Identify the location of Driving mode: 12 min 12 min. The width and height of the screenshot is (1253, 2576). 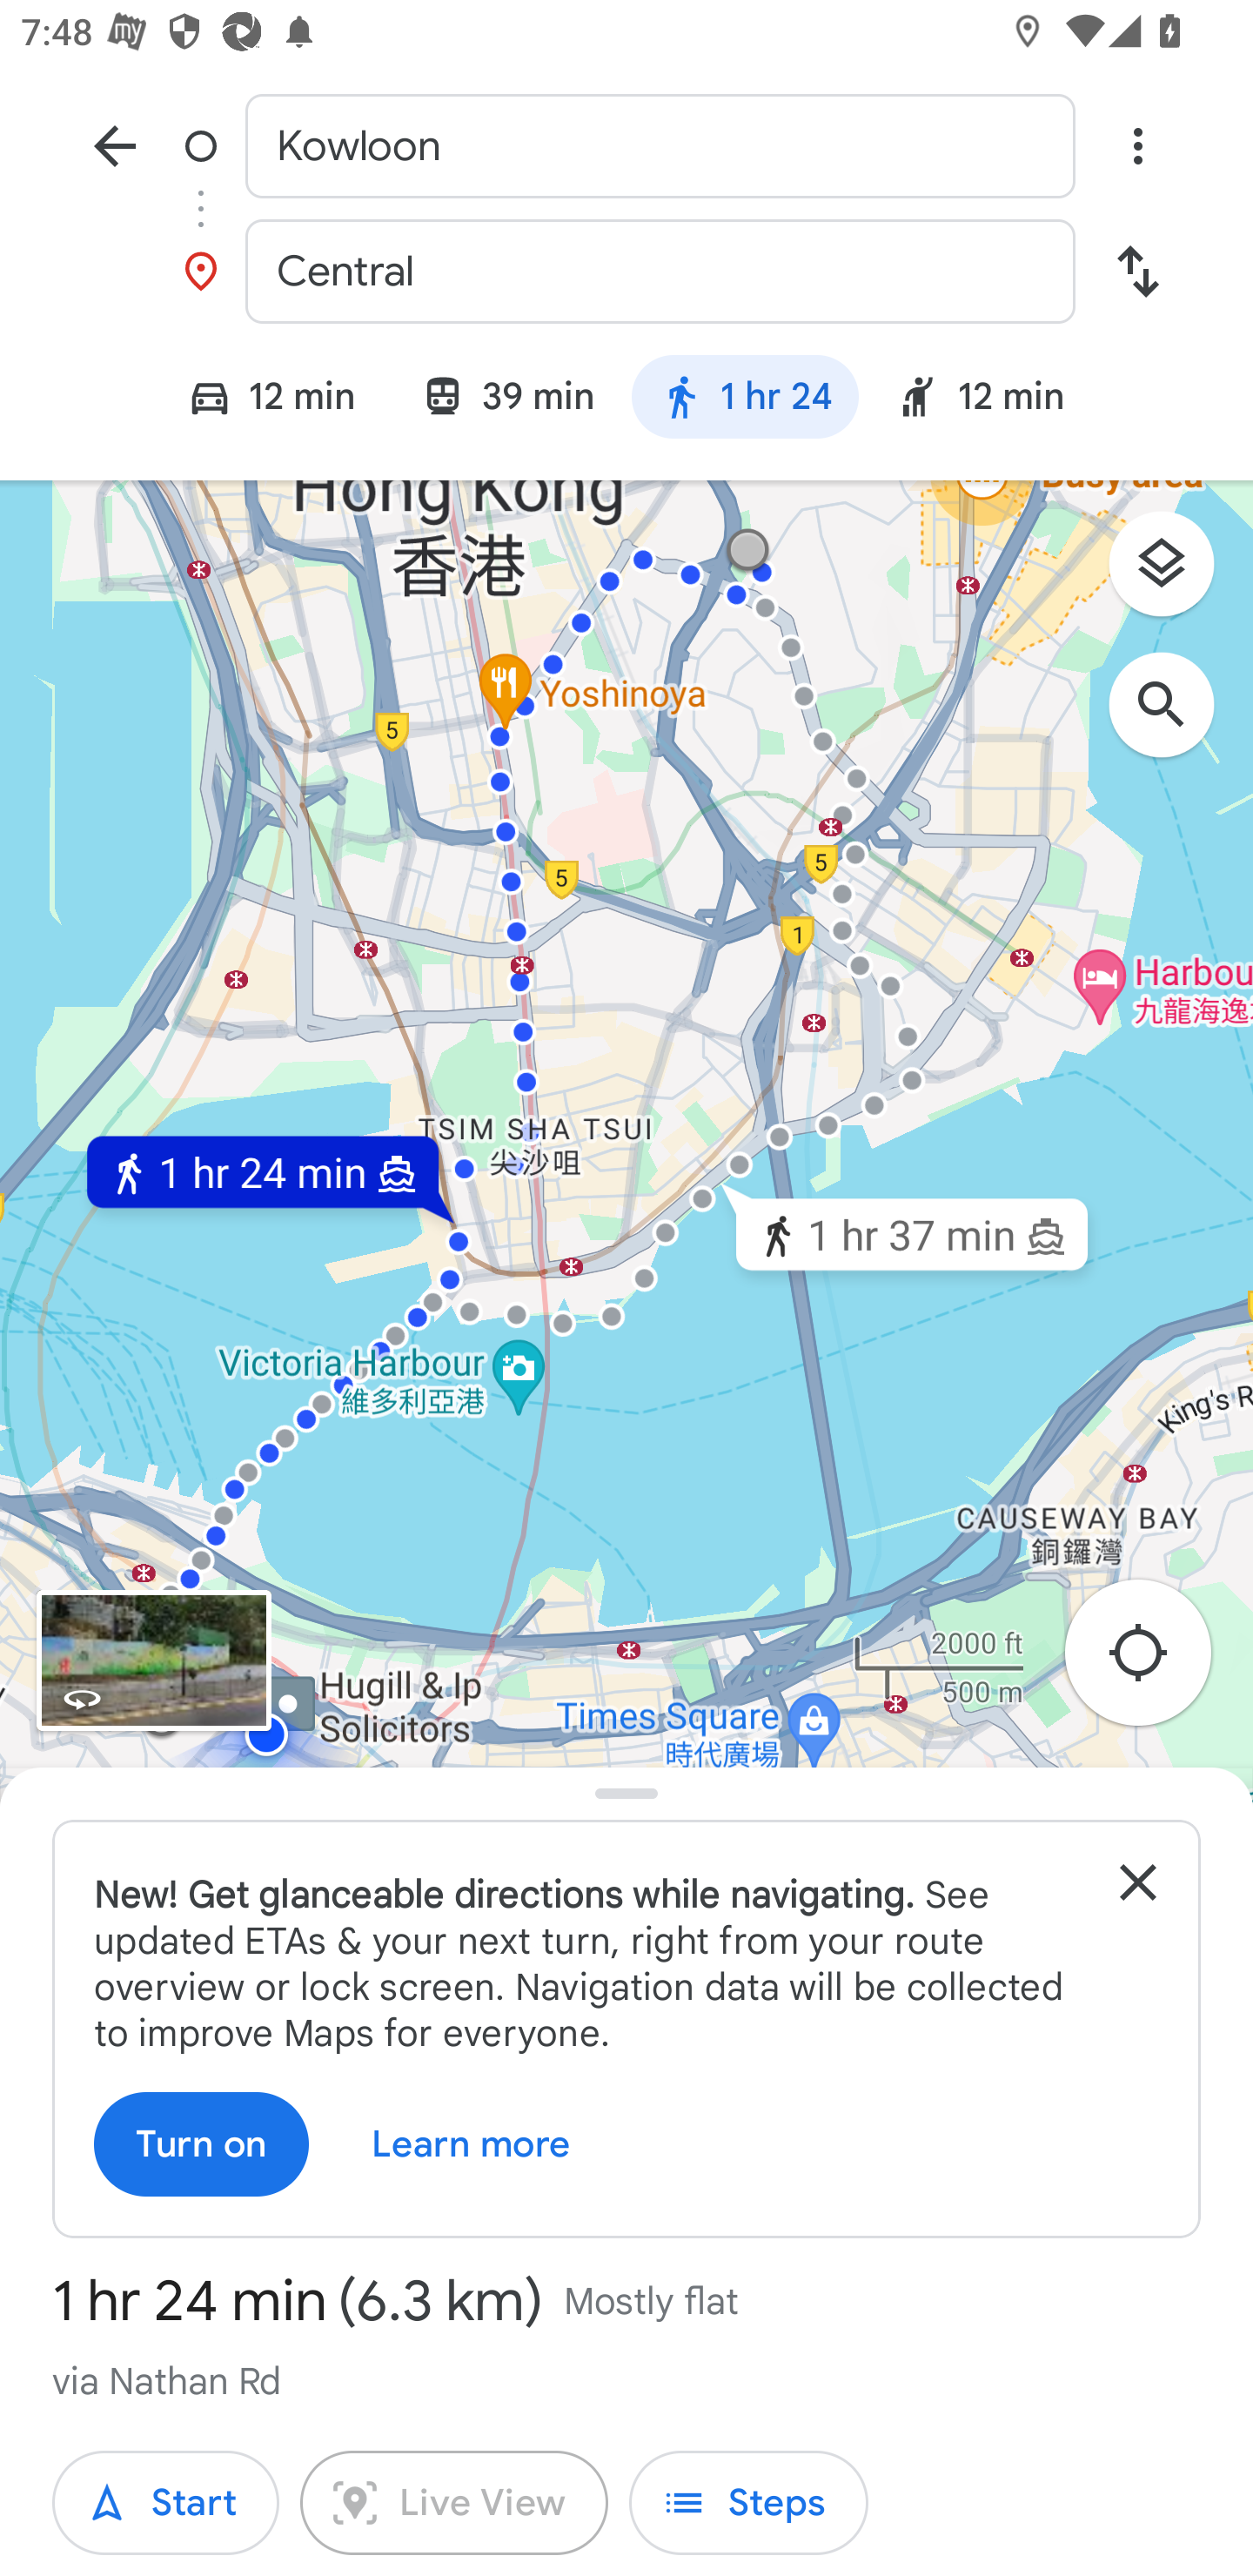
(258, 401).